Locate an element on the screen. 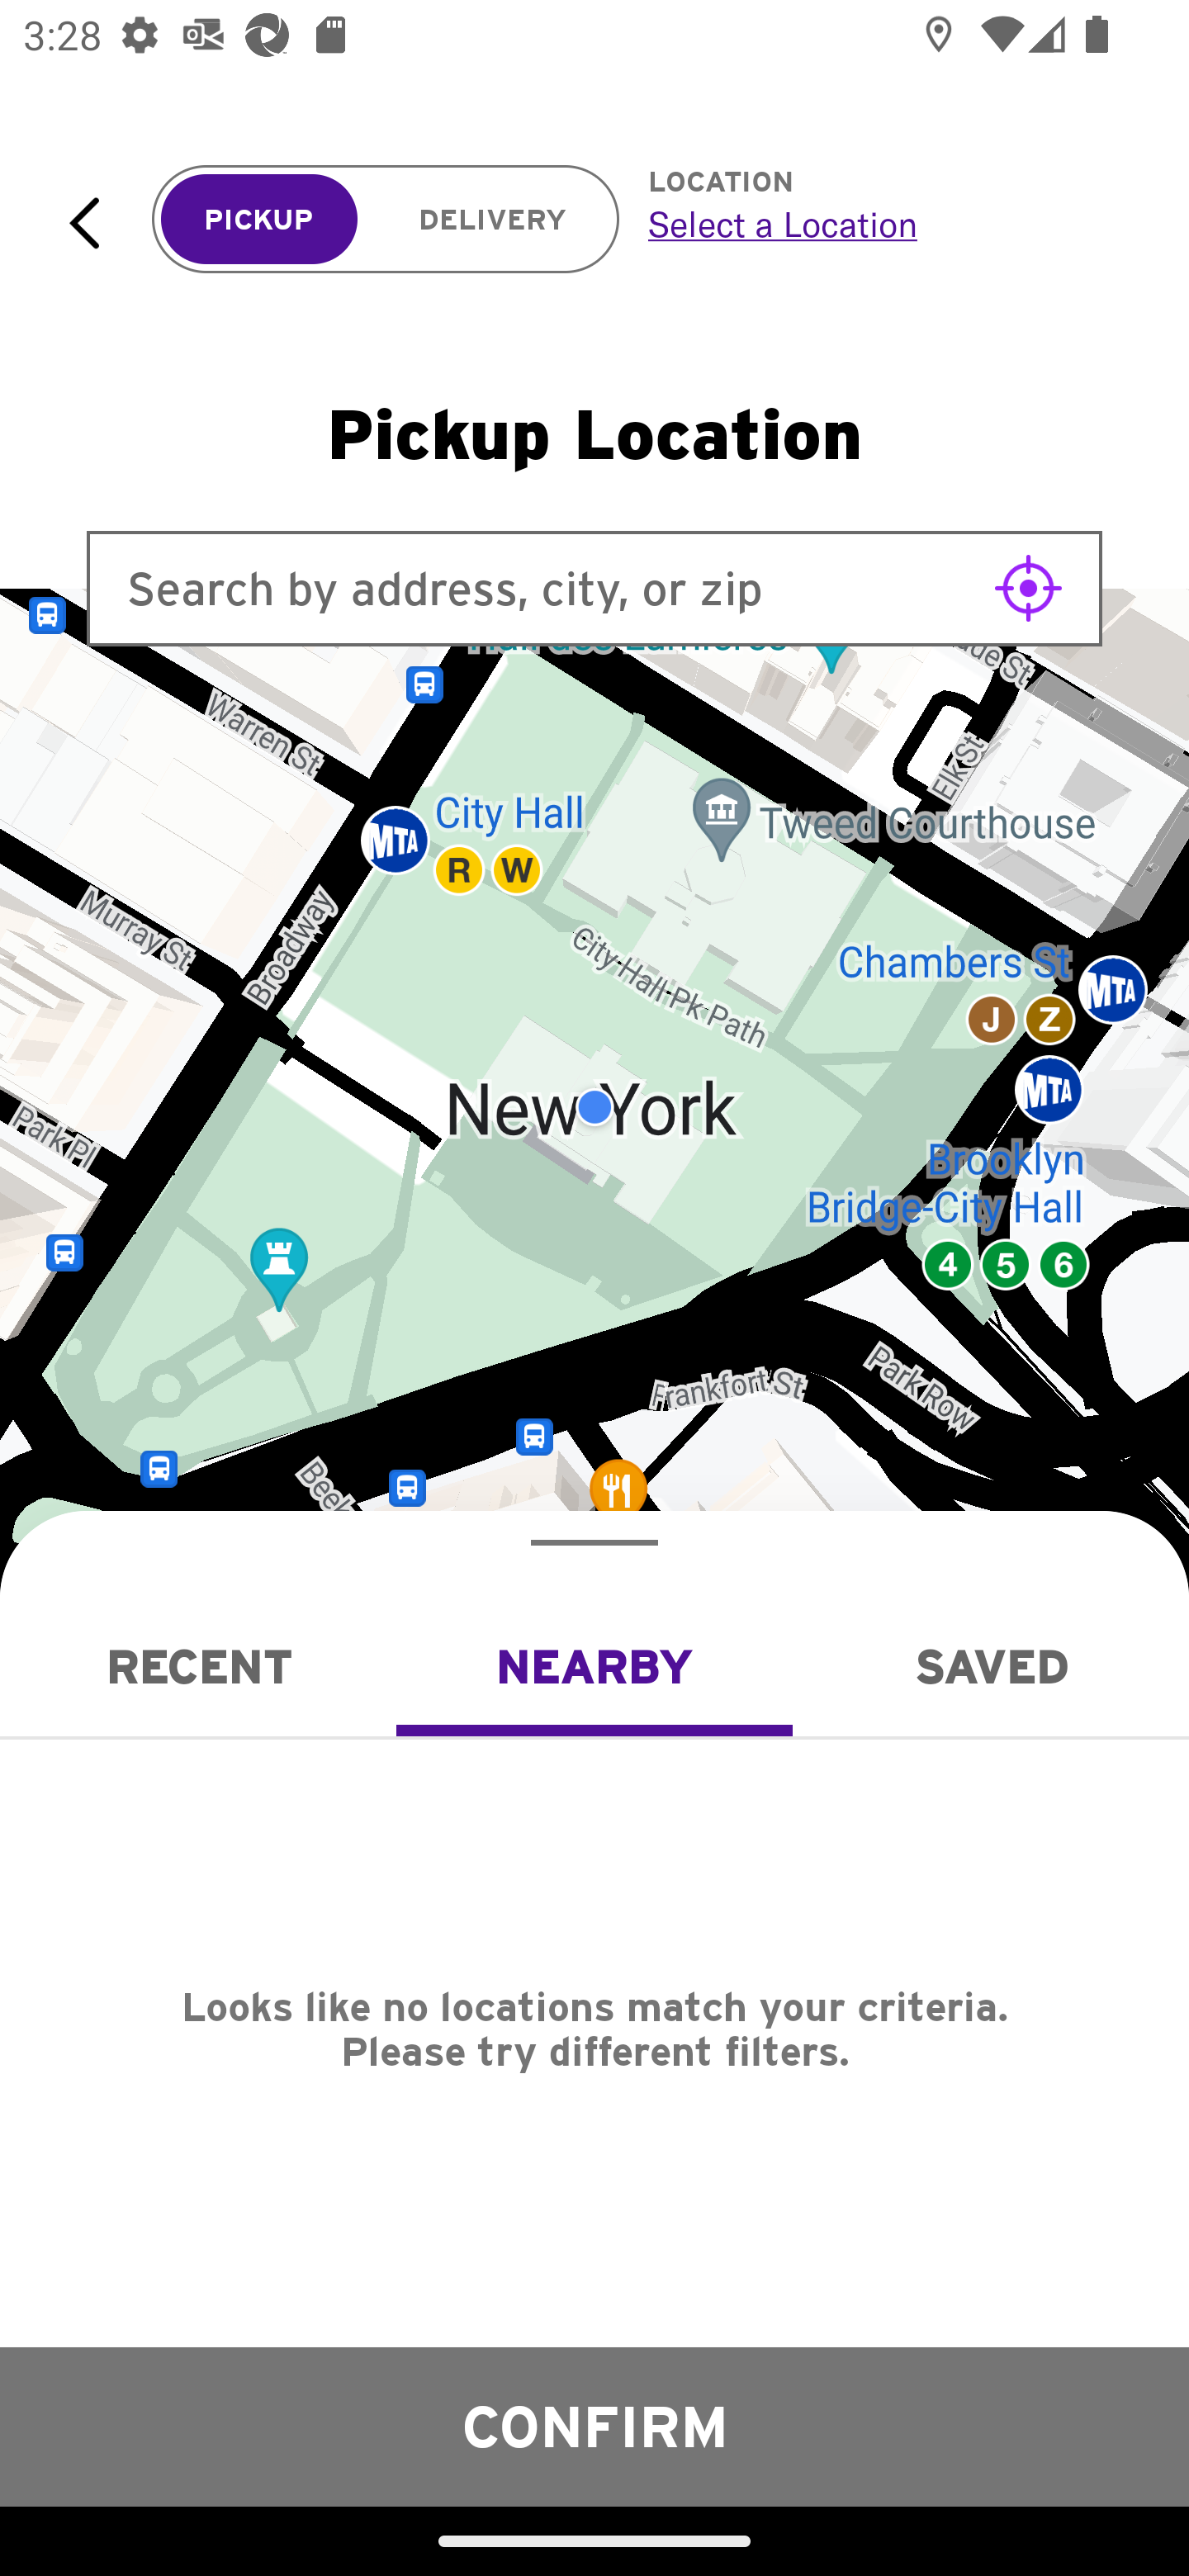  Saved SAVED is located at coordinates (991, 1666).